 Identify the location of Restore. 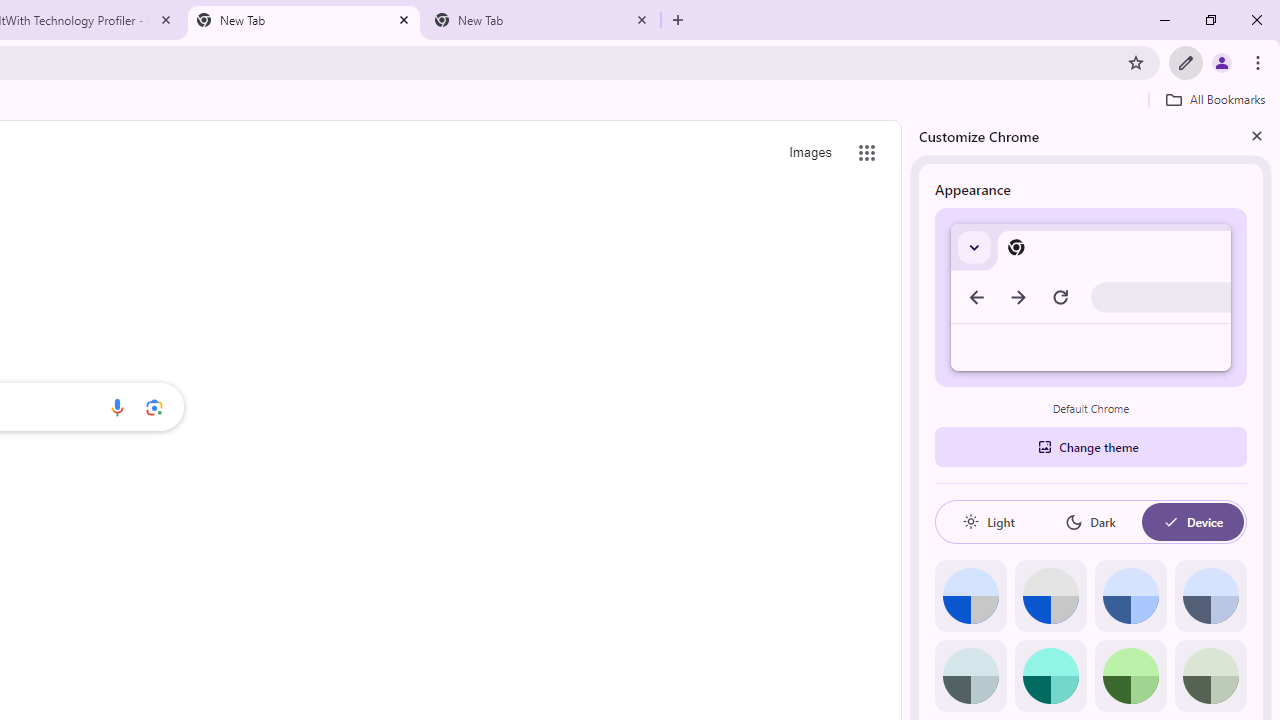
(1210, 20).